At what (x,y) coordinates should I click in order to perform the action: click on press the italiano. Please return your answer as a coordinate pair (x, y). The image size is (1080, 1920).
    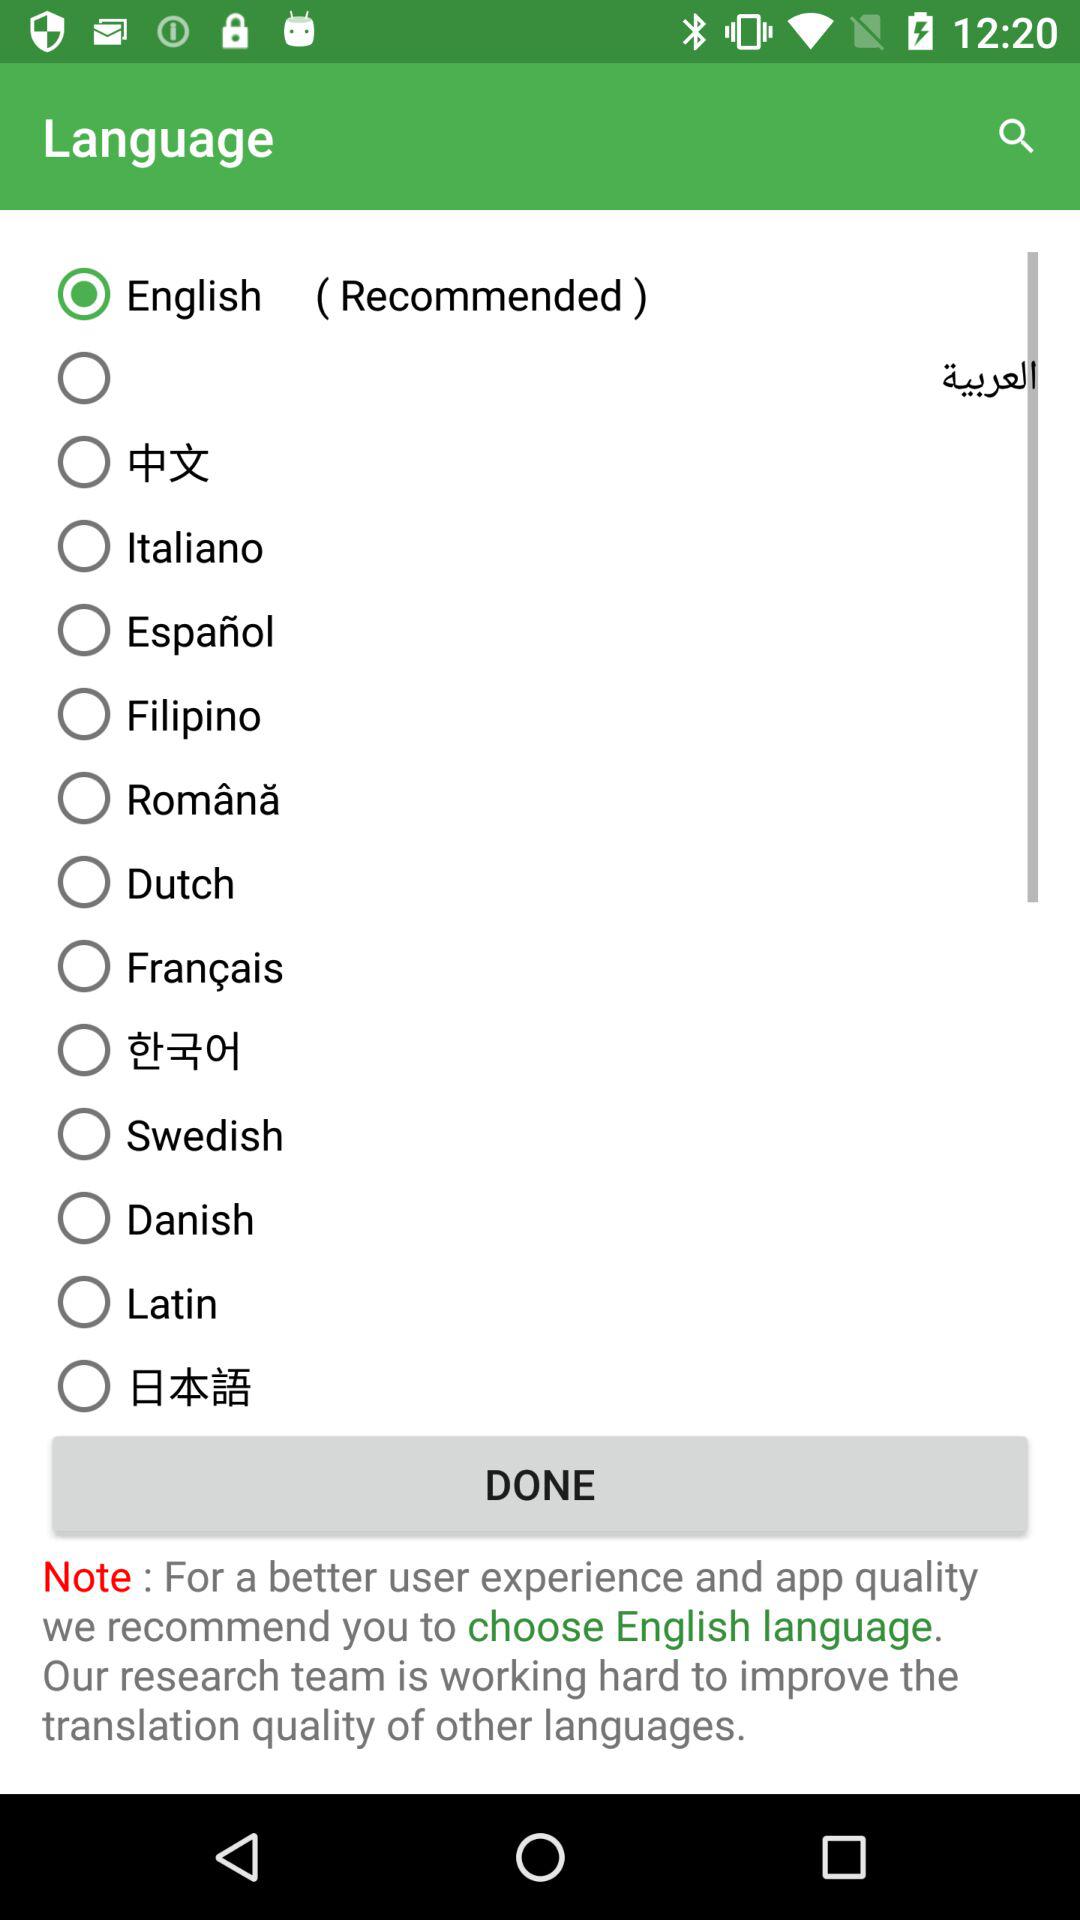
    Looking at the image, I should click on (540, 546).